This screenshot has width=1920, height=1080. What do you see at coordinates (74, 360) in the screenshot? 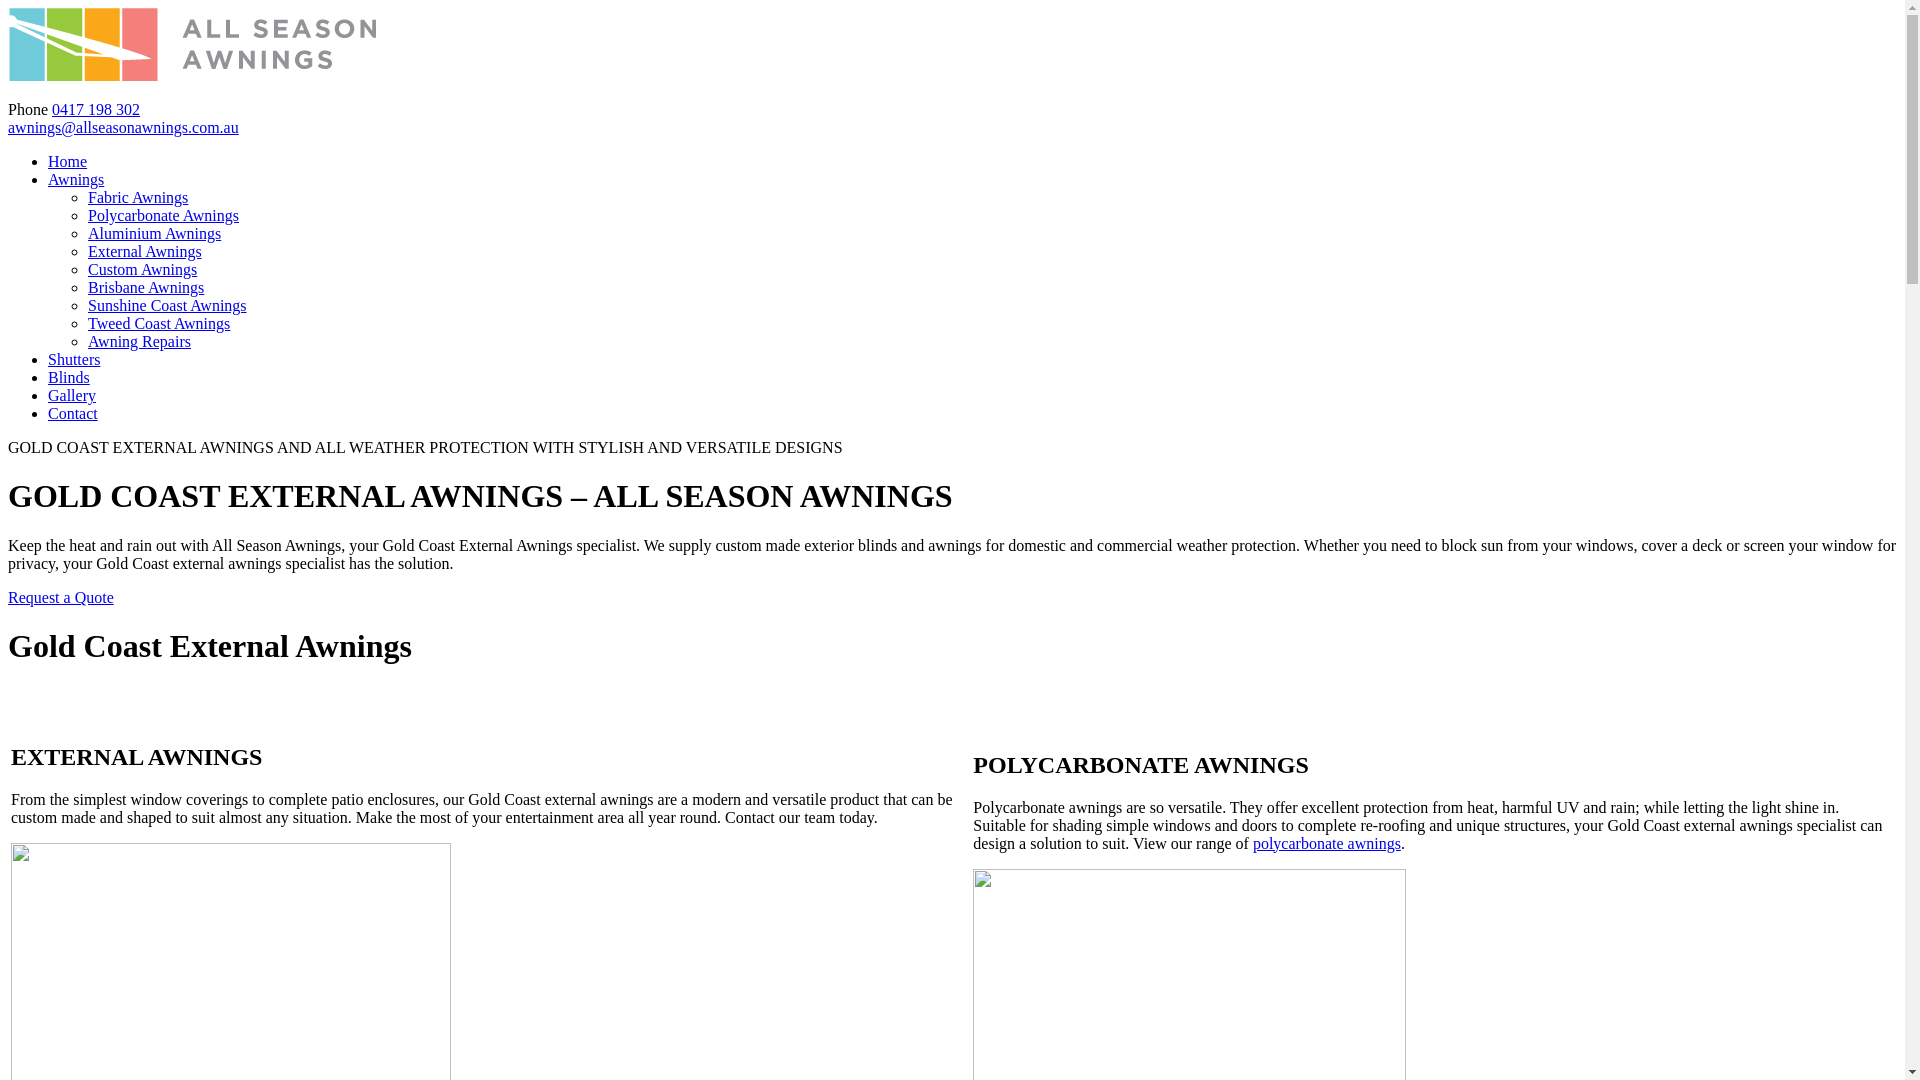
I see `Shutters` at bounding box center [74, 360].